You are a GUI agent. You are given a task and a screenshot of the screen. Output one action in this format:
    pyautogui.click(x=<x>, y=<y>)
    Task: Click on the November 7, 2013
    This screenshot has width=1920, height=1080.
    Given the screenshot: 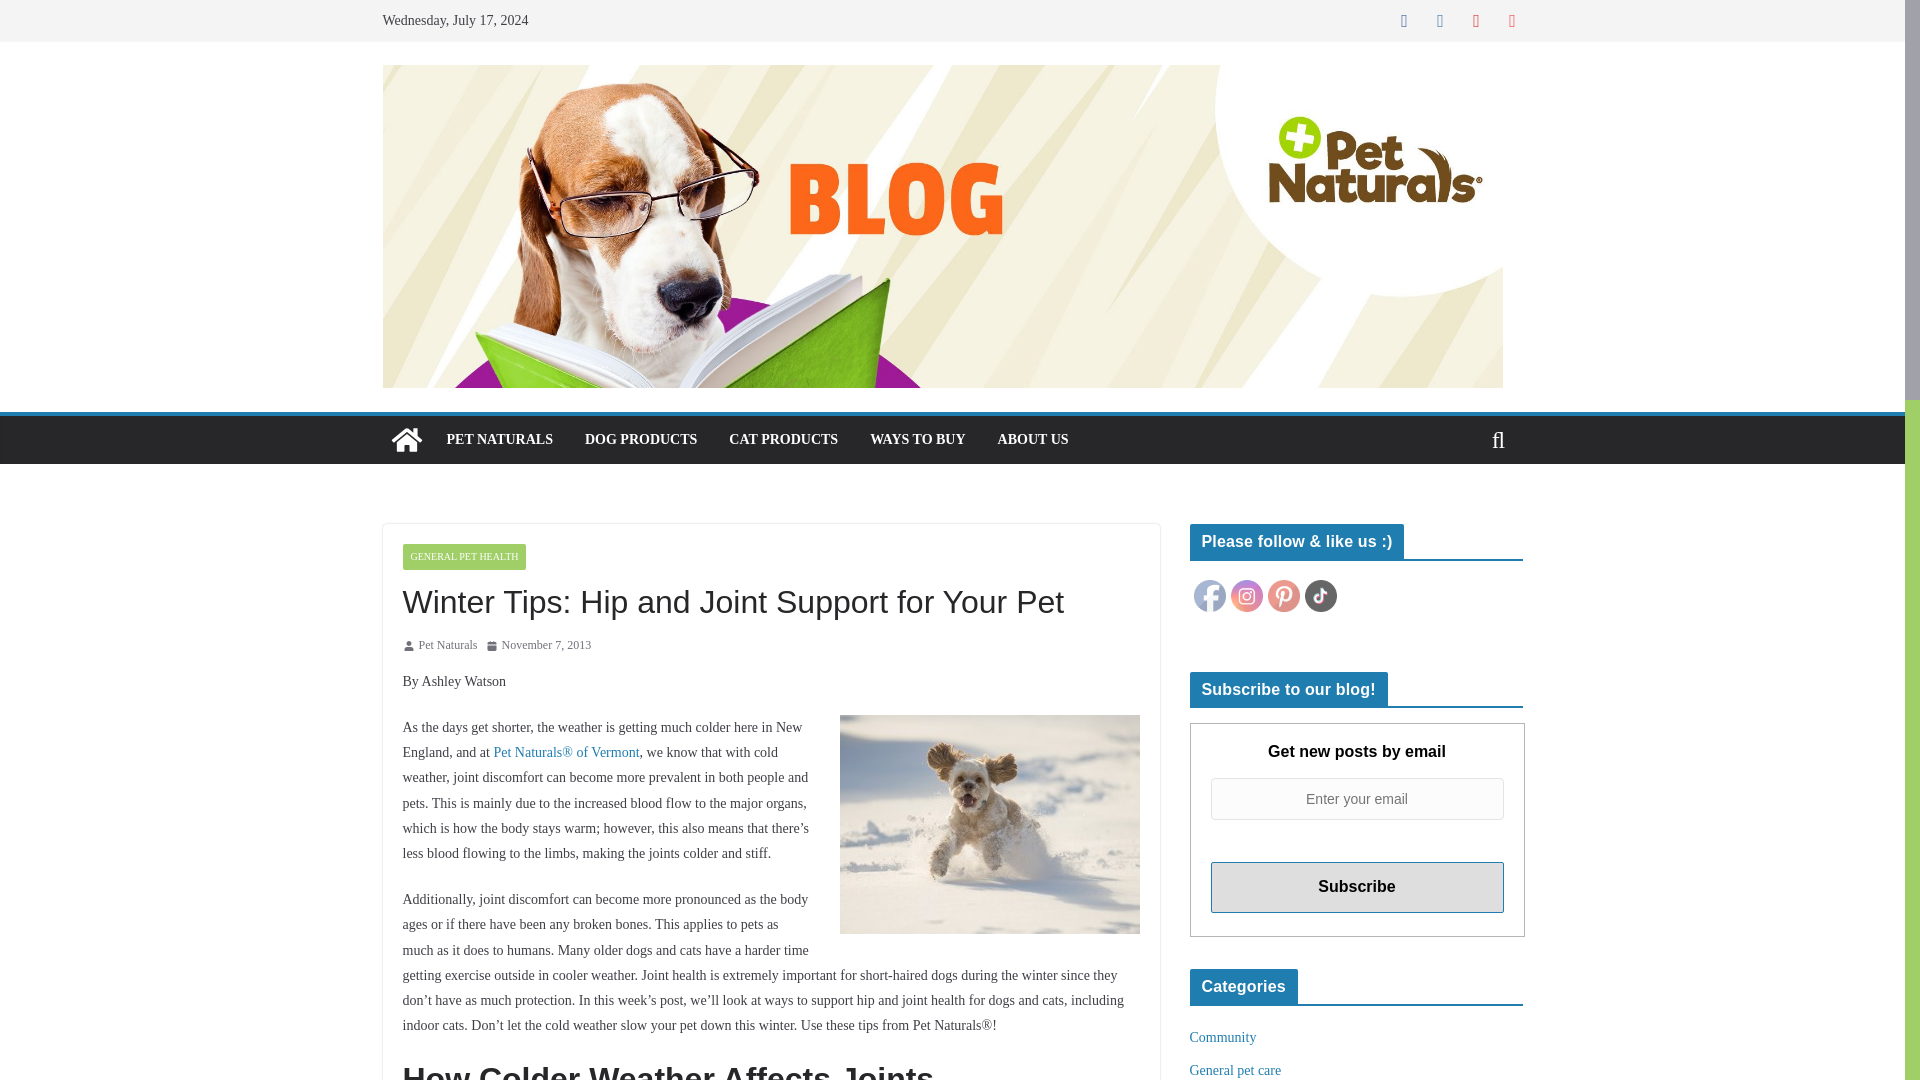 What is the action you would take?
    pyautogui.click(x=538, y=646)
    